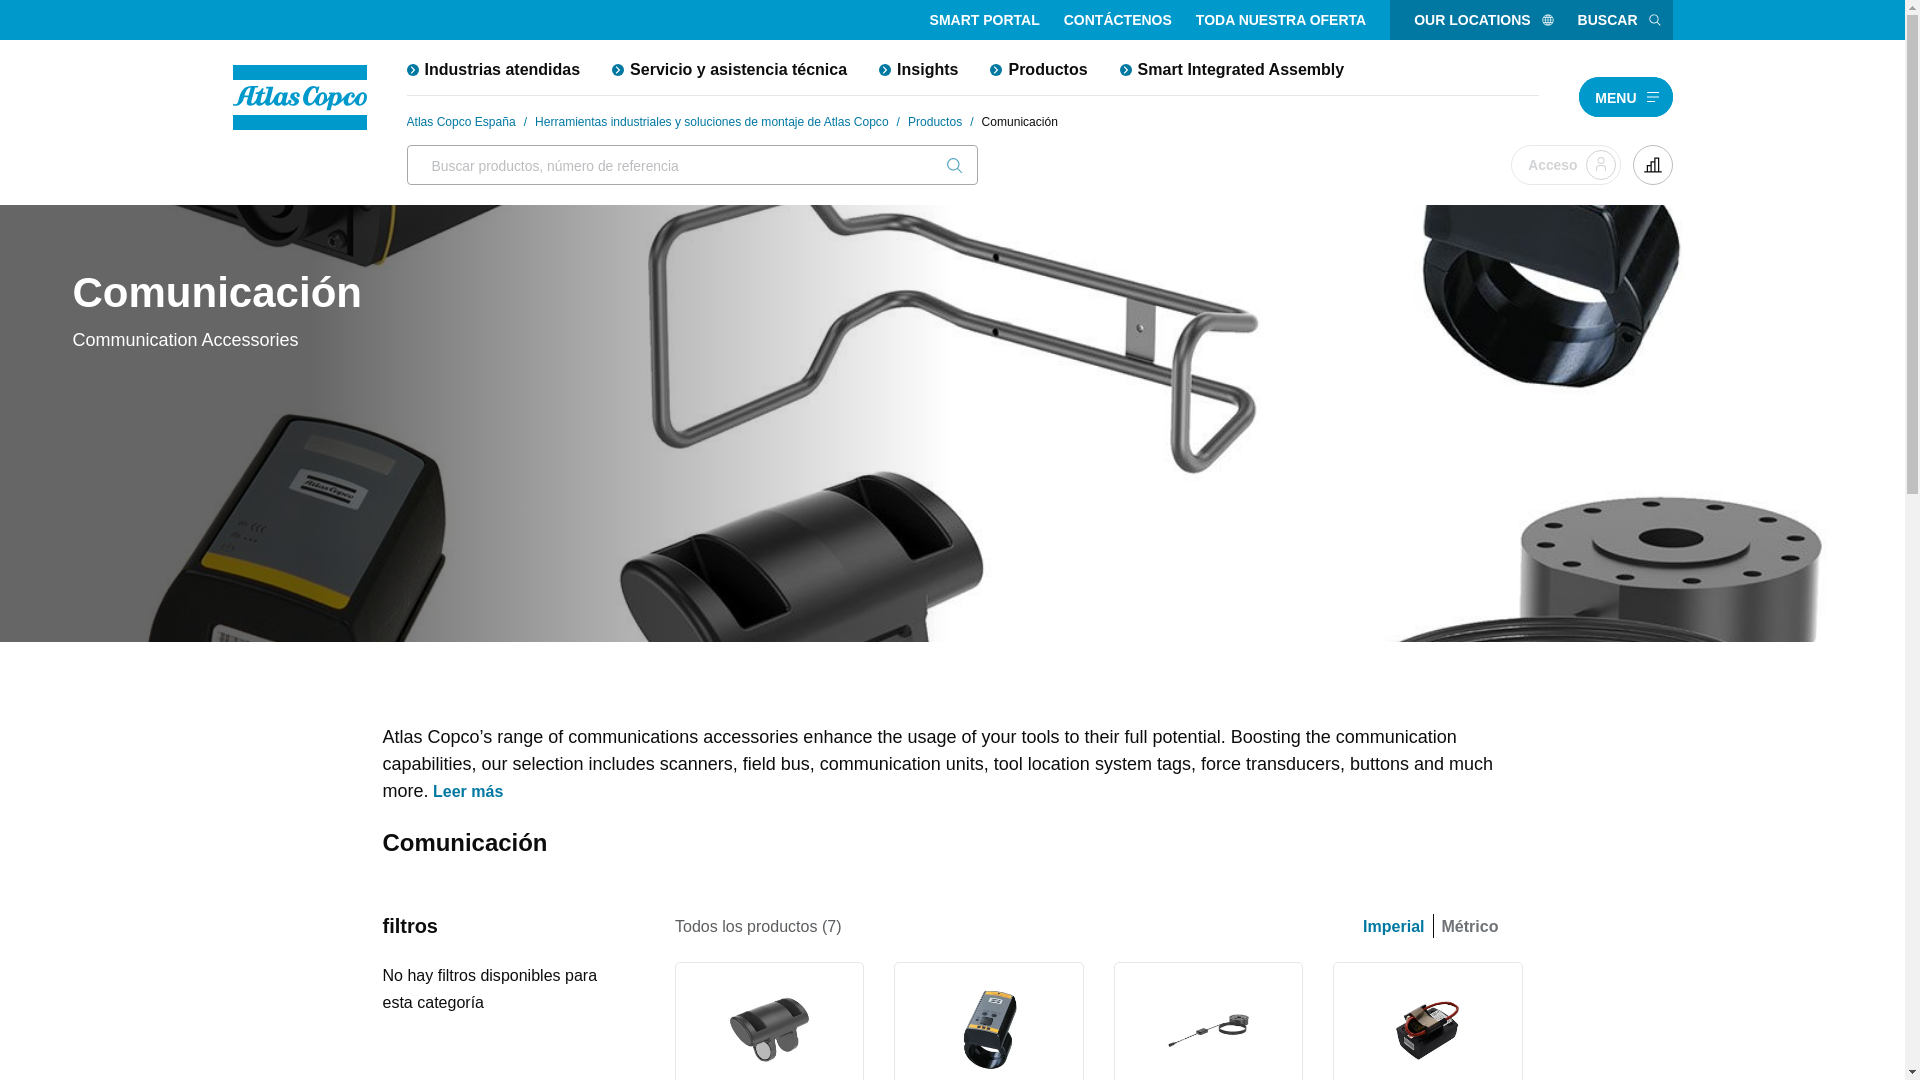  What do you see at coordinates (934, 122) in the screenshot?
I see `Productos` at bounding box center [934, 122].